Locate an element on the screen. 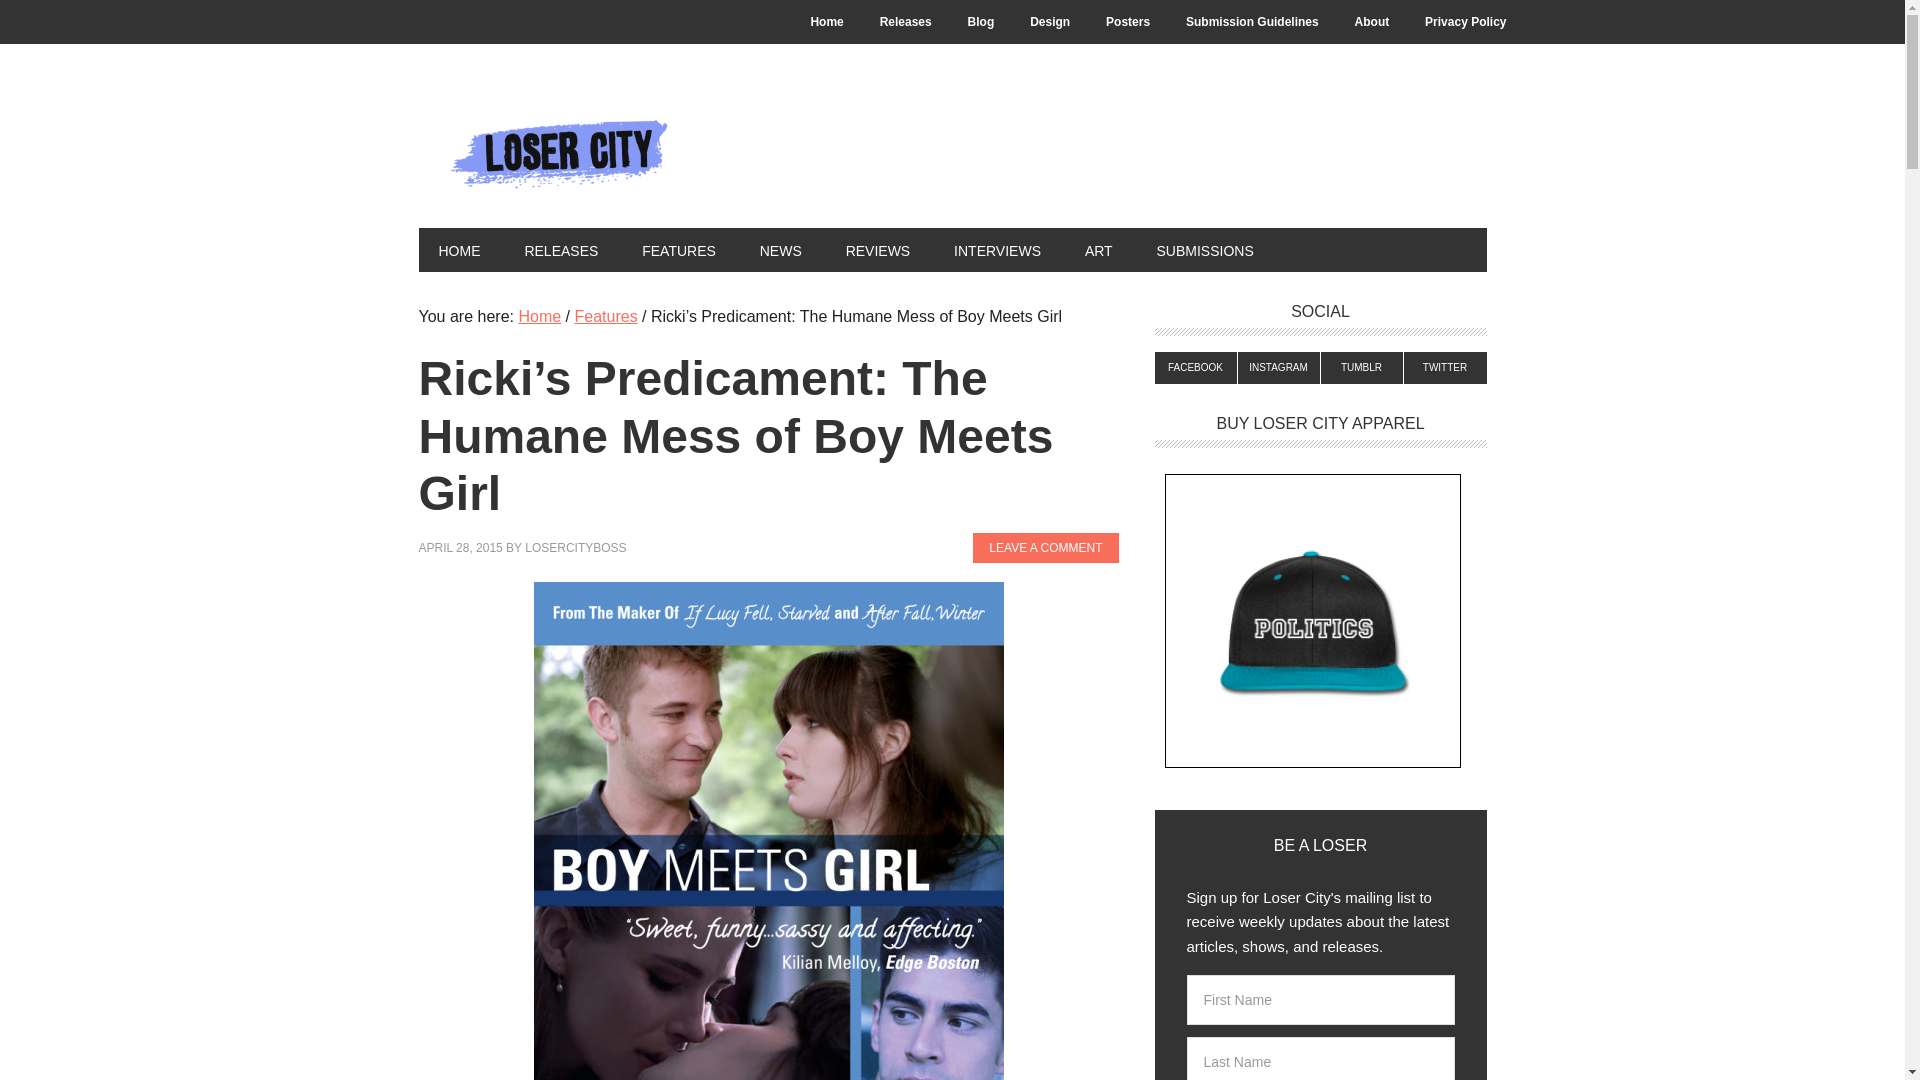 This screenshot has height=1080, width=1920. LOSER CITY is located at coordinates (552, 152).